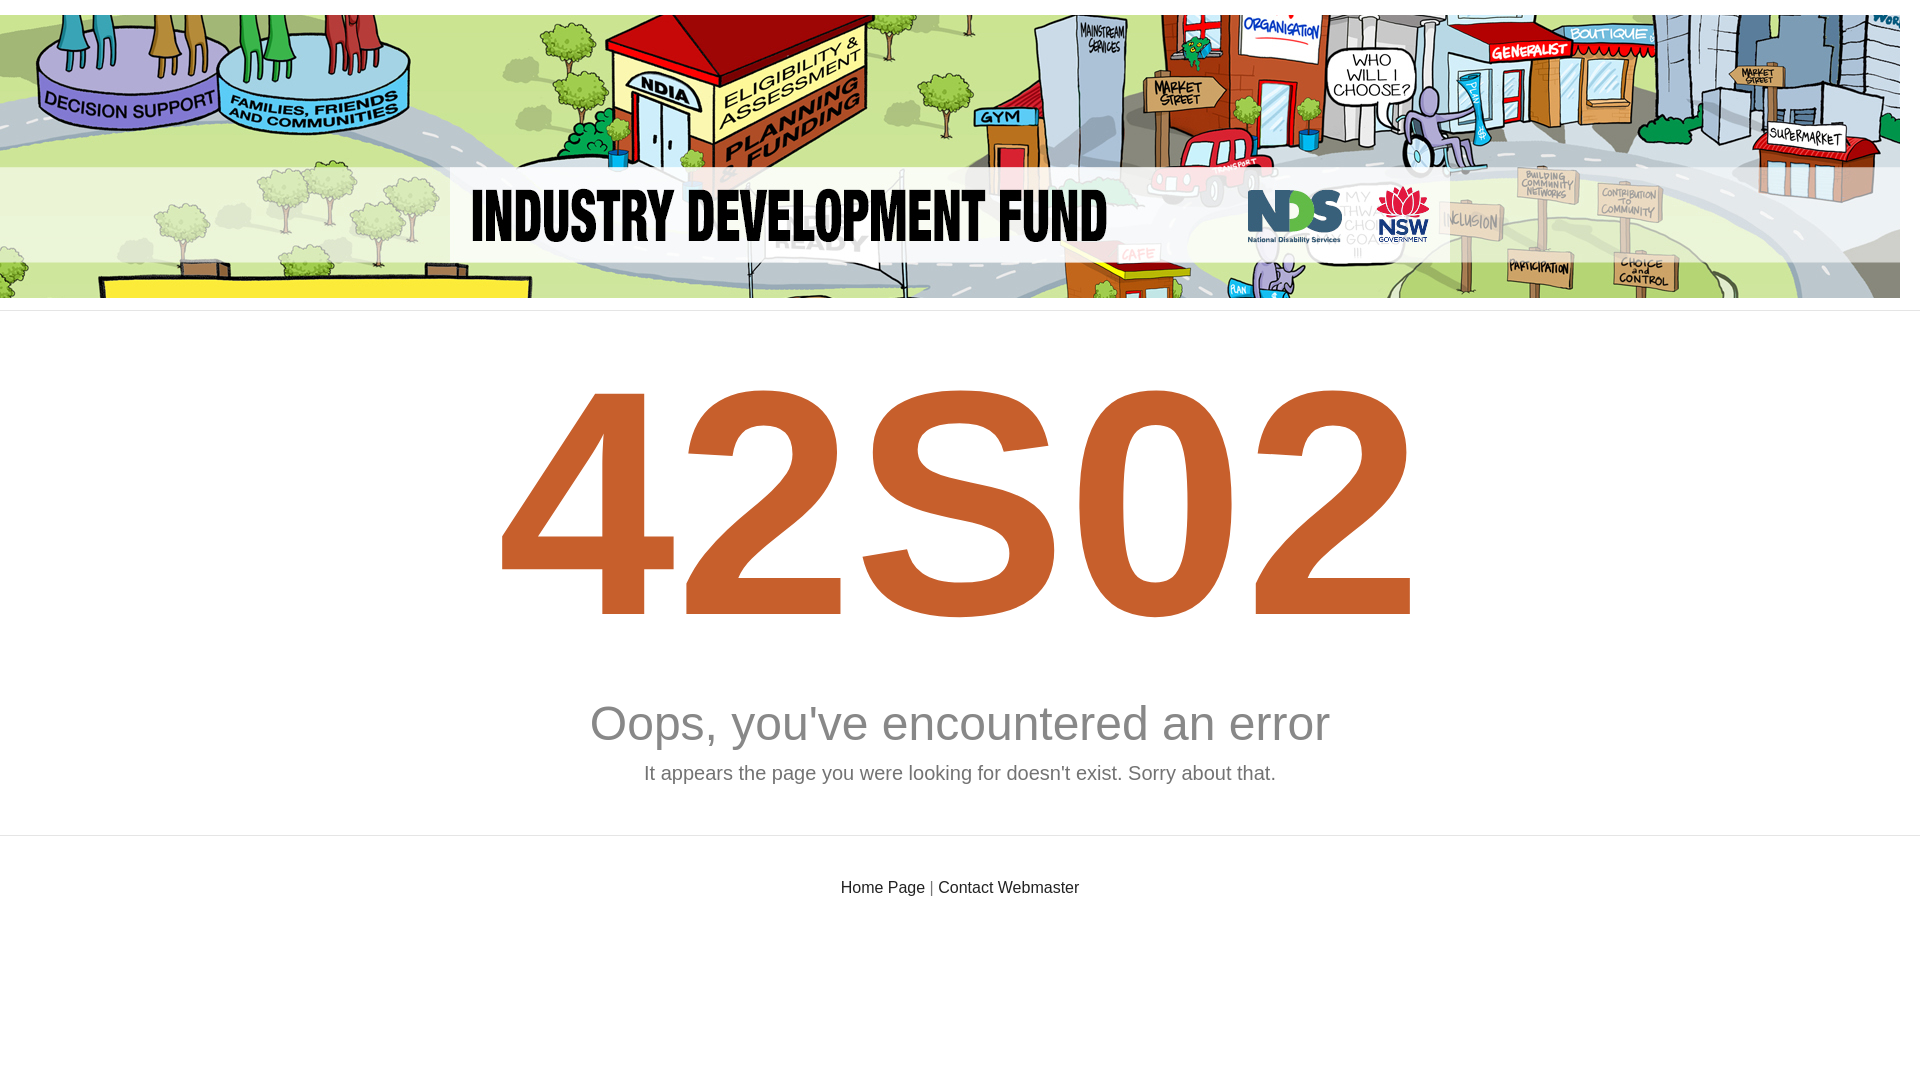 This screenshot has width=1920, height=1080. Describe the element at coordinates (1008, 888) in the screenshot. I see `Contact Webmaster` at that location.